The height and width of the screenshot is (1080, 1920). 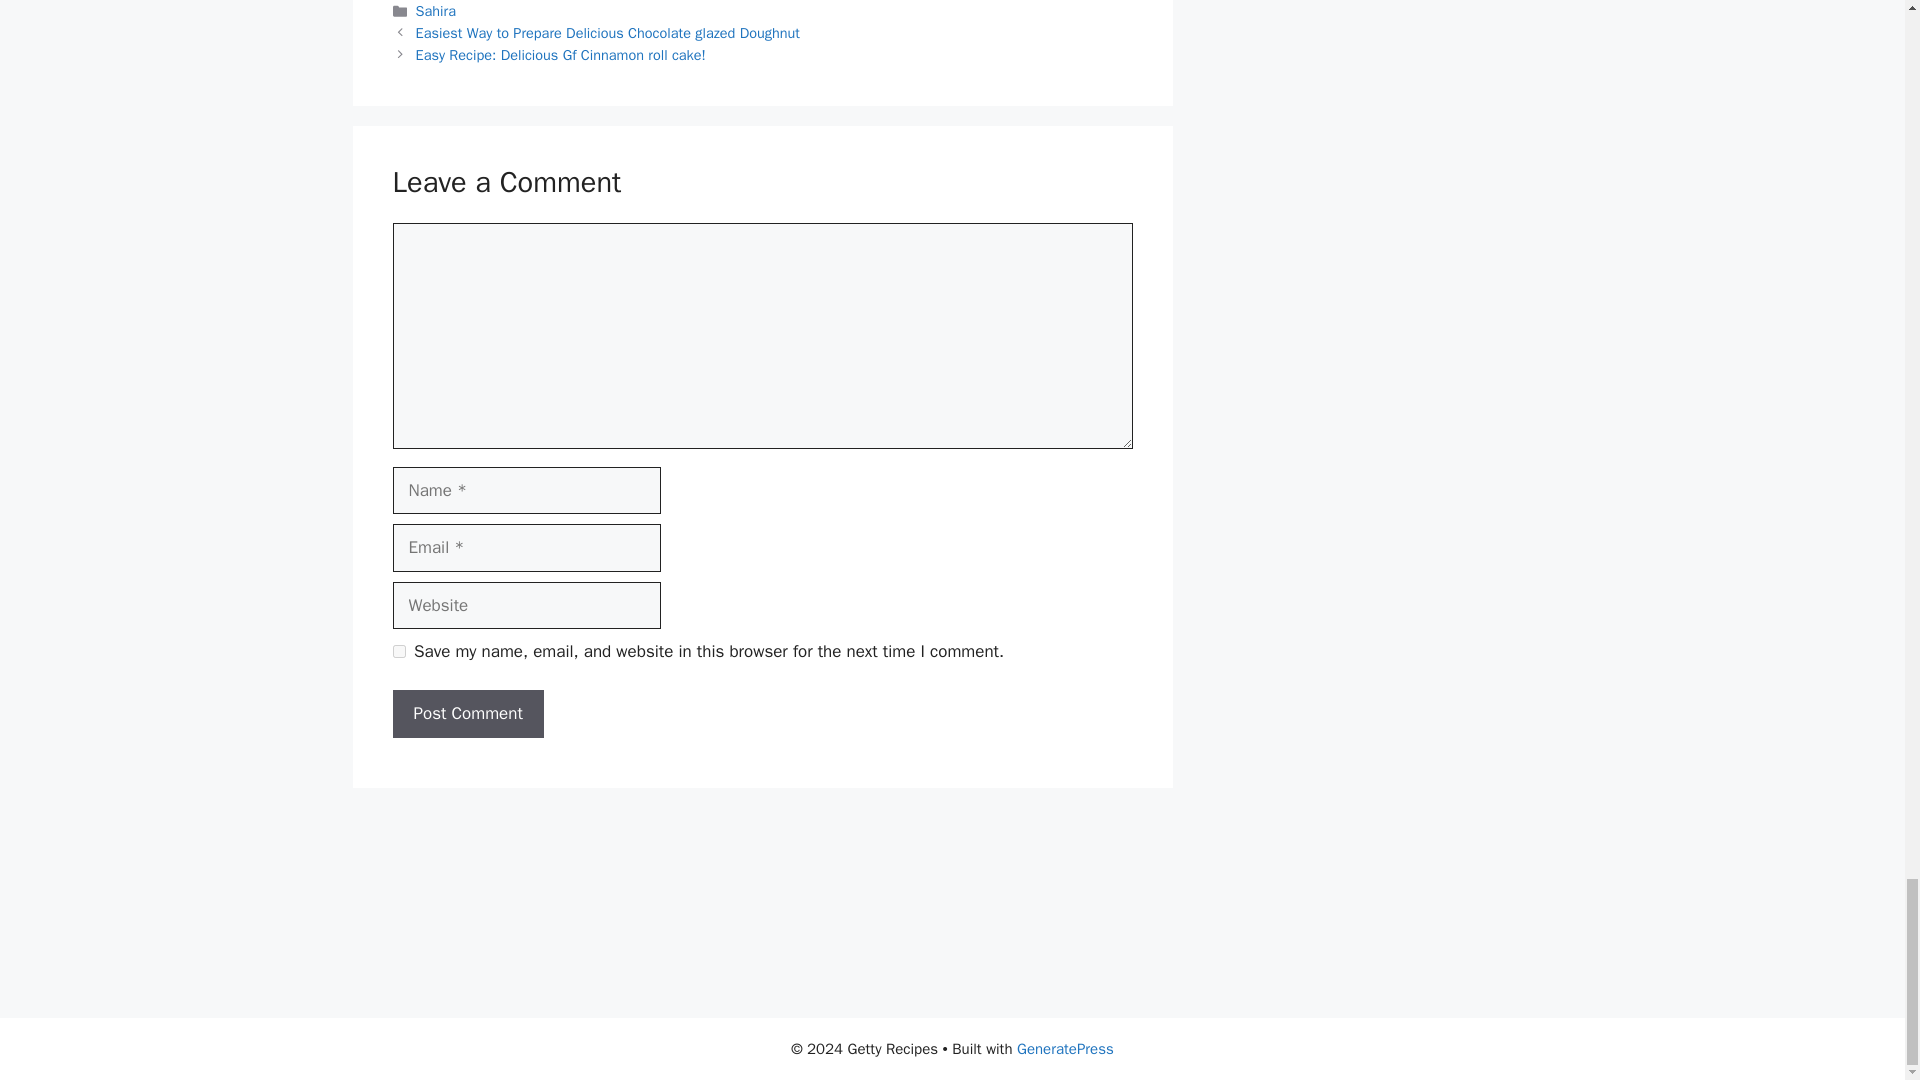 What do you see at coordinates (561, 54) in the screenshot?
I see `Easy Recipe: Delicious Gf Cinnamon roll cake!` at bounding box center [561, 54].